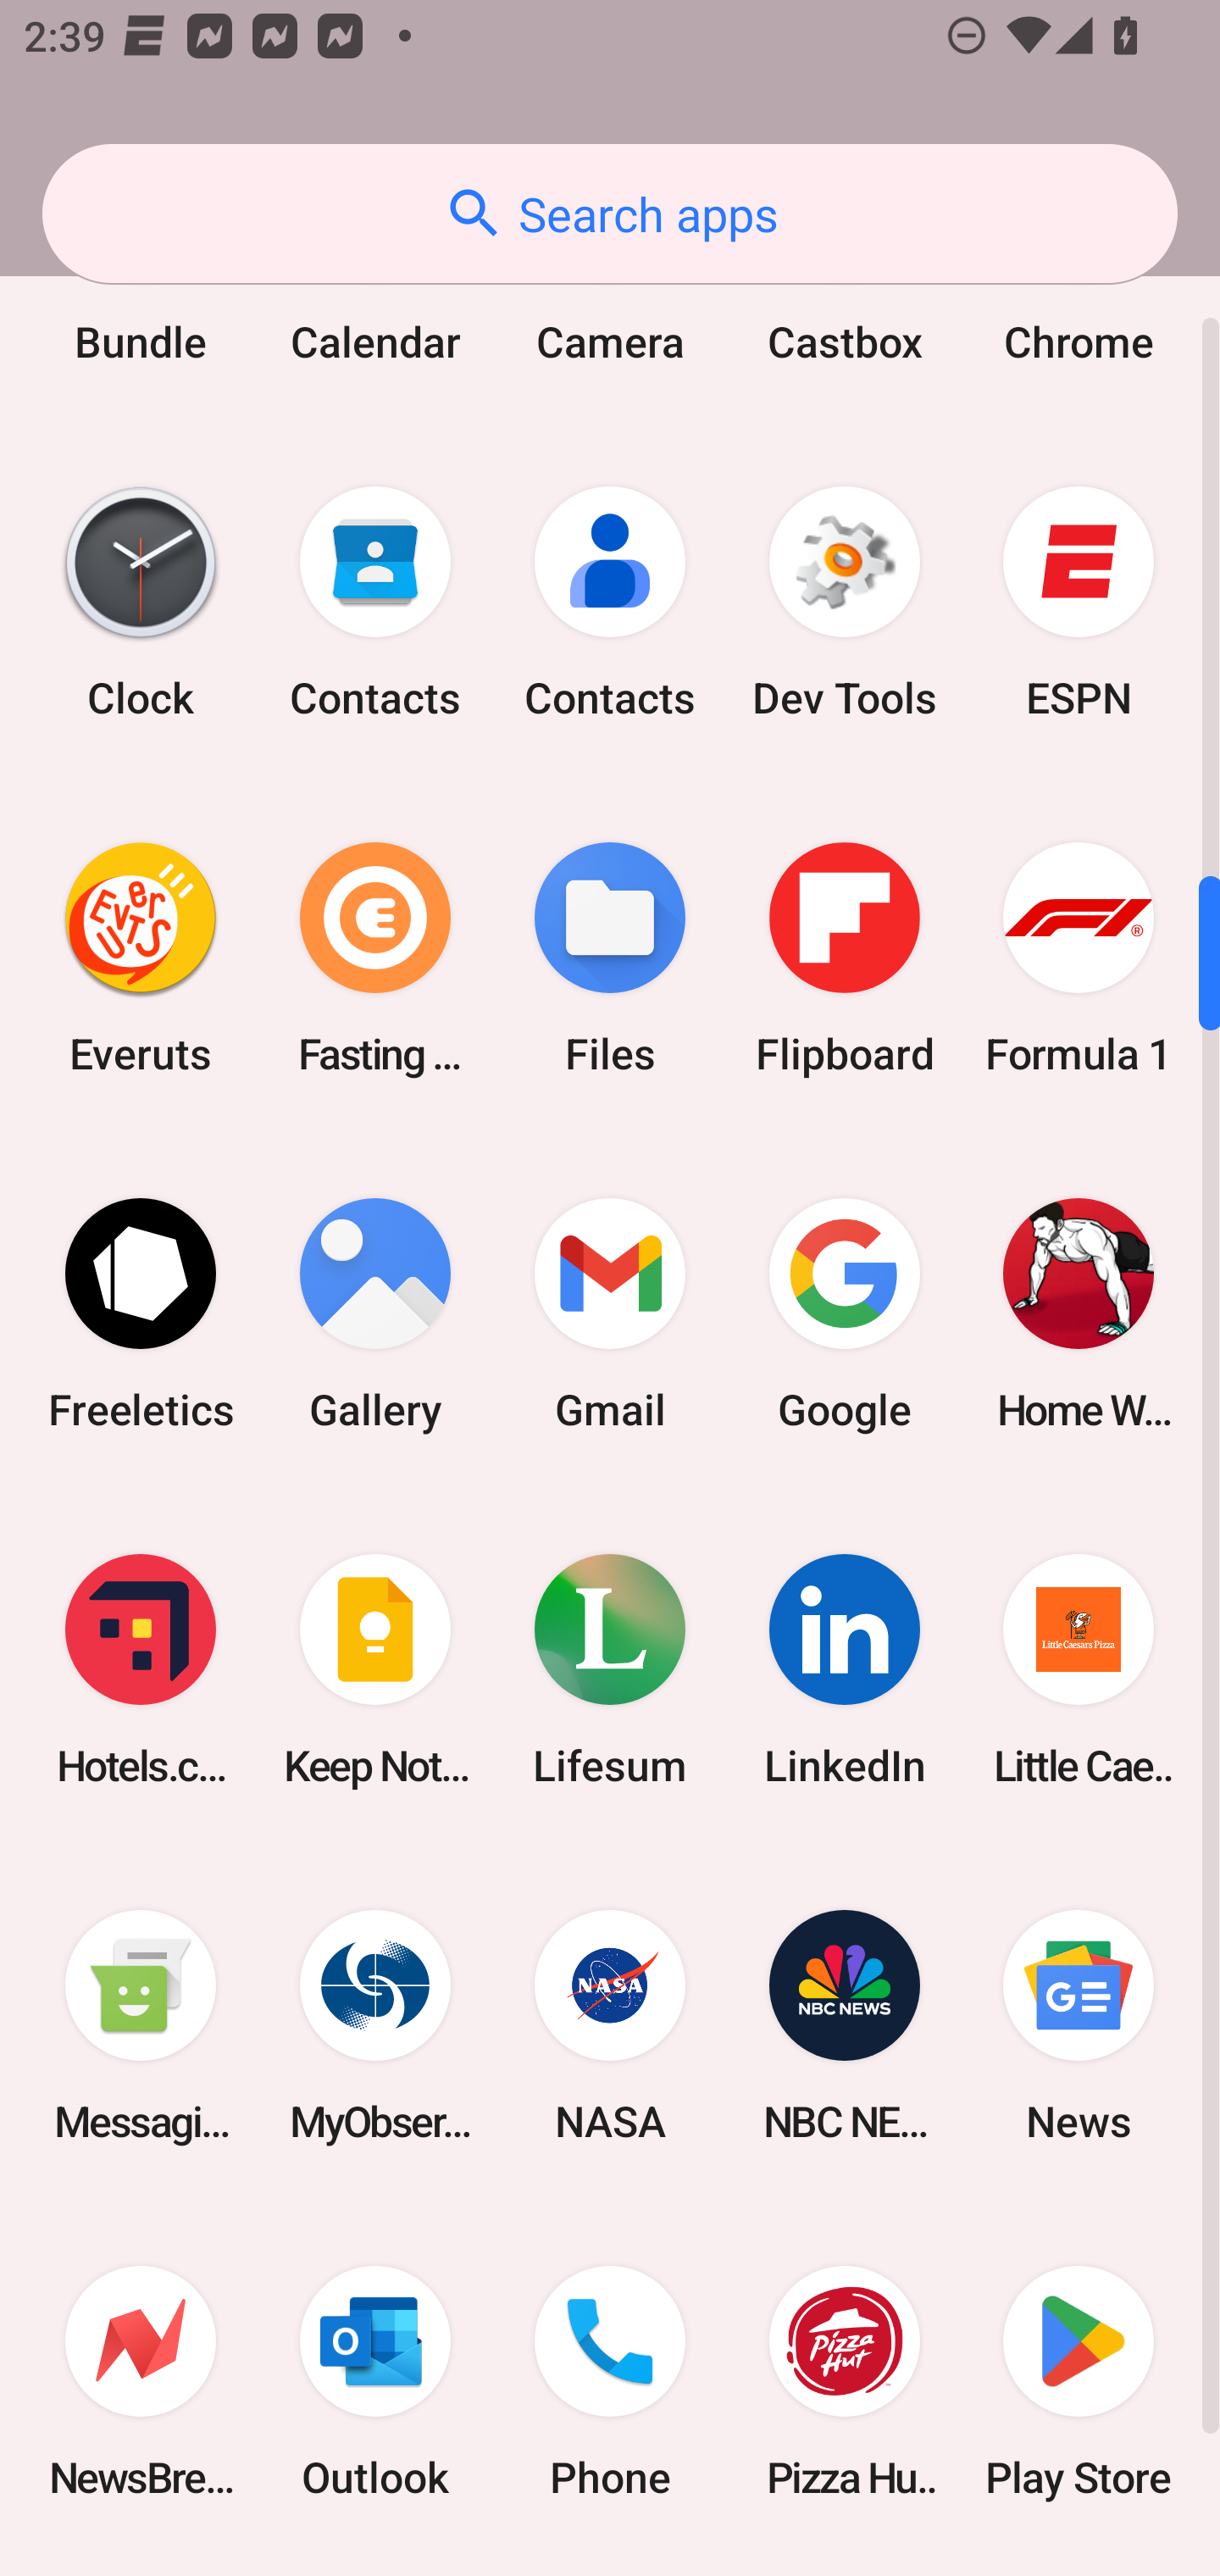 This screenshot has height=2576, width=1220. I want to click on Dev Tools, so click(844, 602).